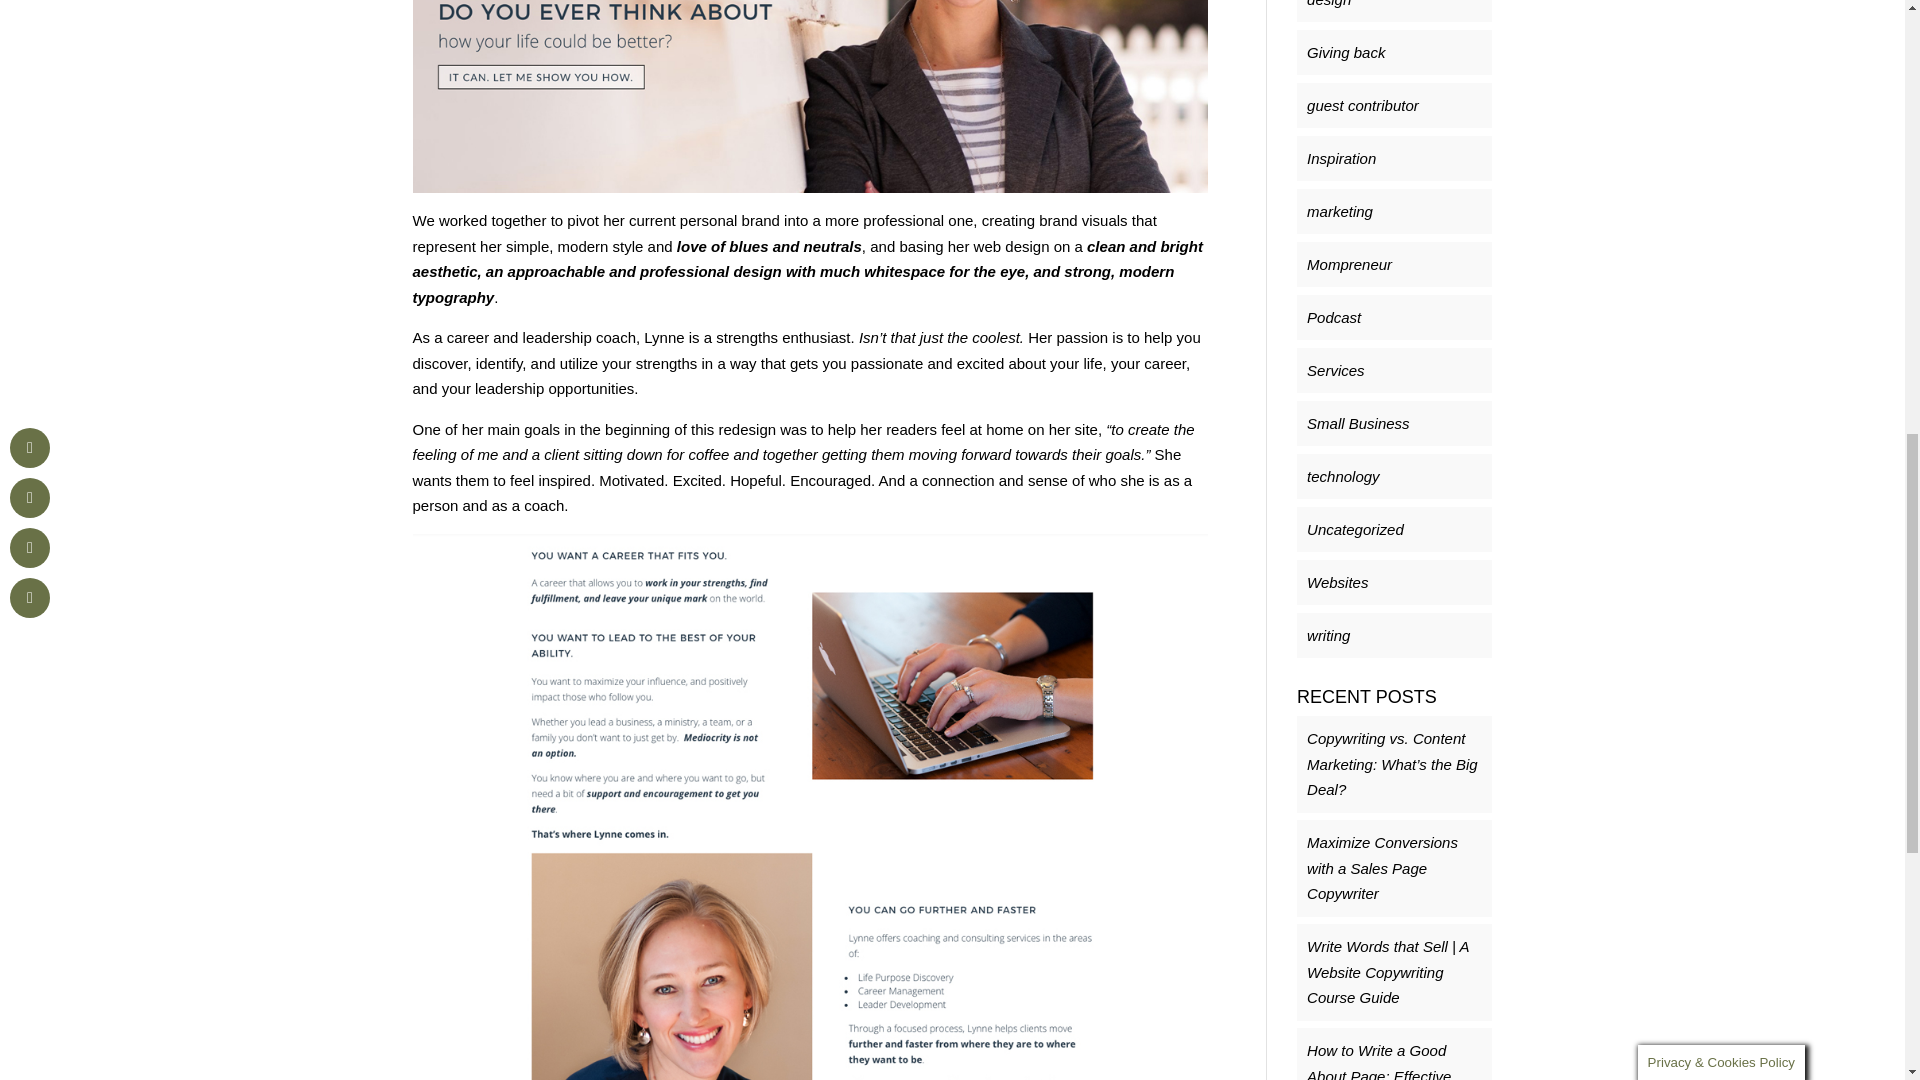 The height and width of the screenshot is (1080, 1920). Describe the element at coordinates (1334, 317) in the screenshot. I see `Podcast` at that location.